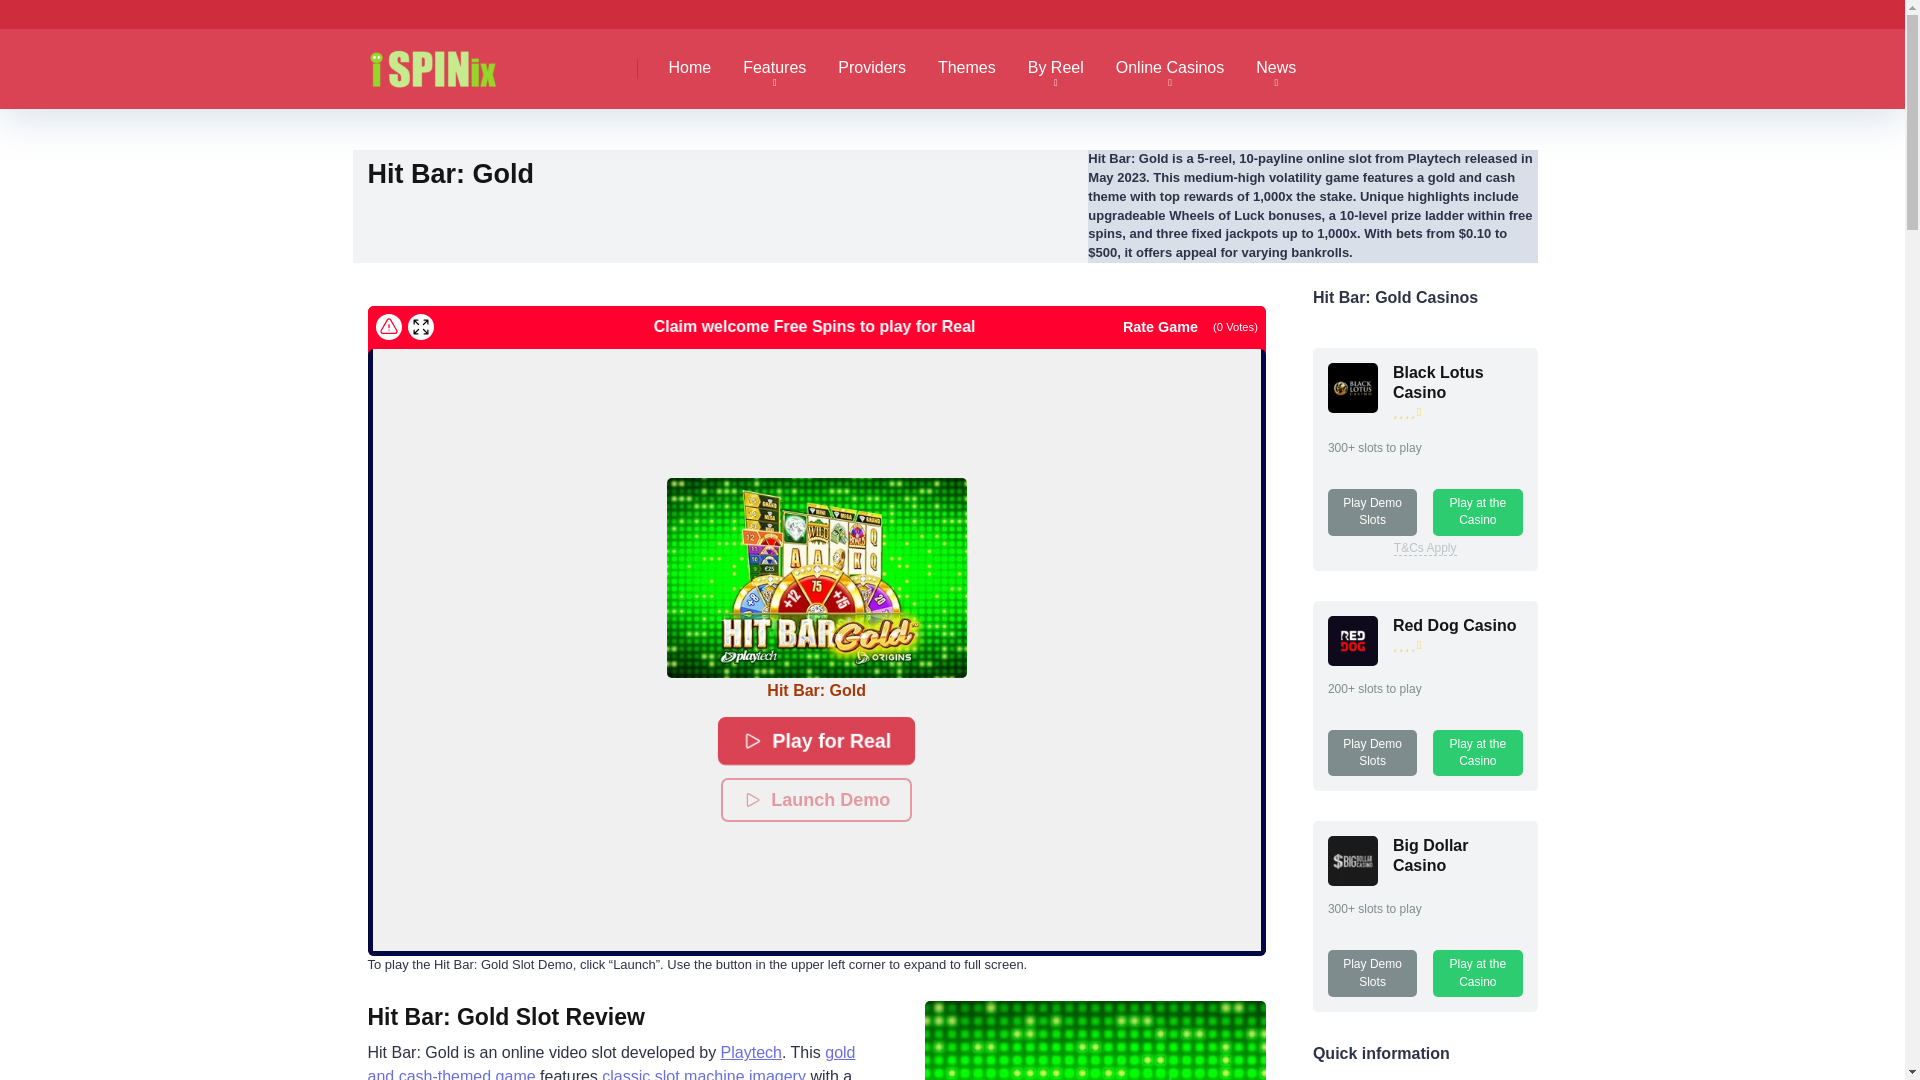  I want to click on Red Dog Casino, so click(1454, 624).